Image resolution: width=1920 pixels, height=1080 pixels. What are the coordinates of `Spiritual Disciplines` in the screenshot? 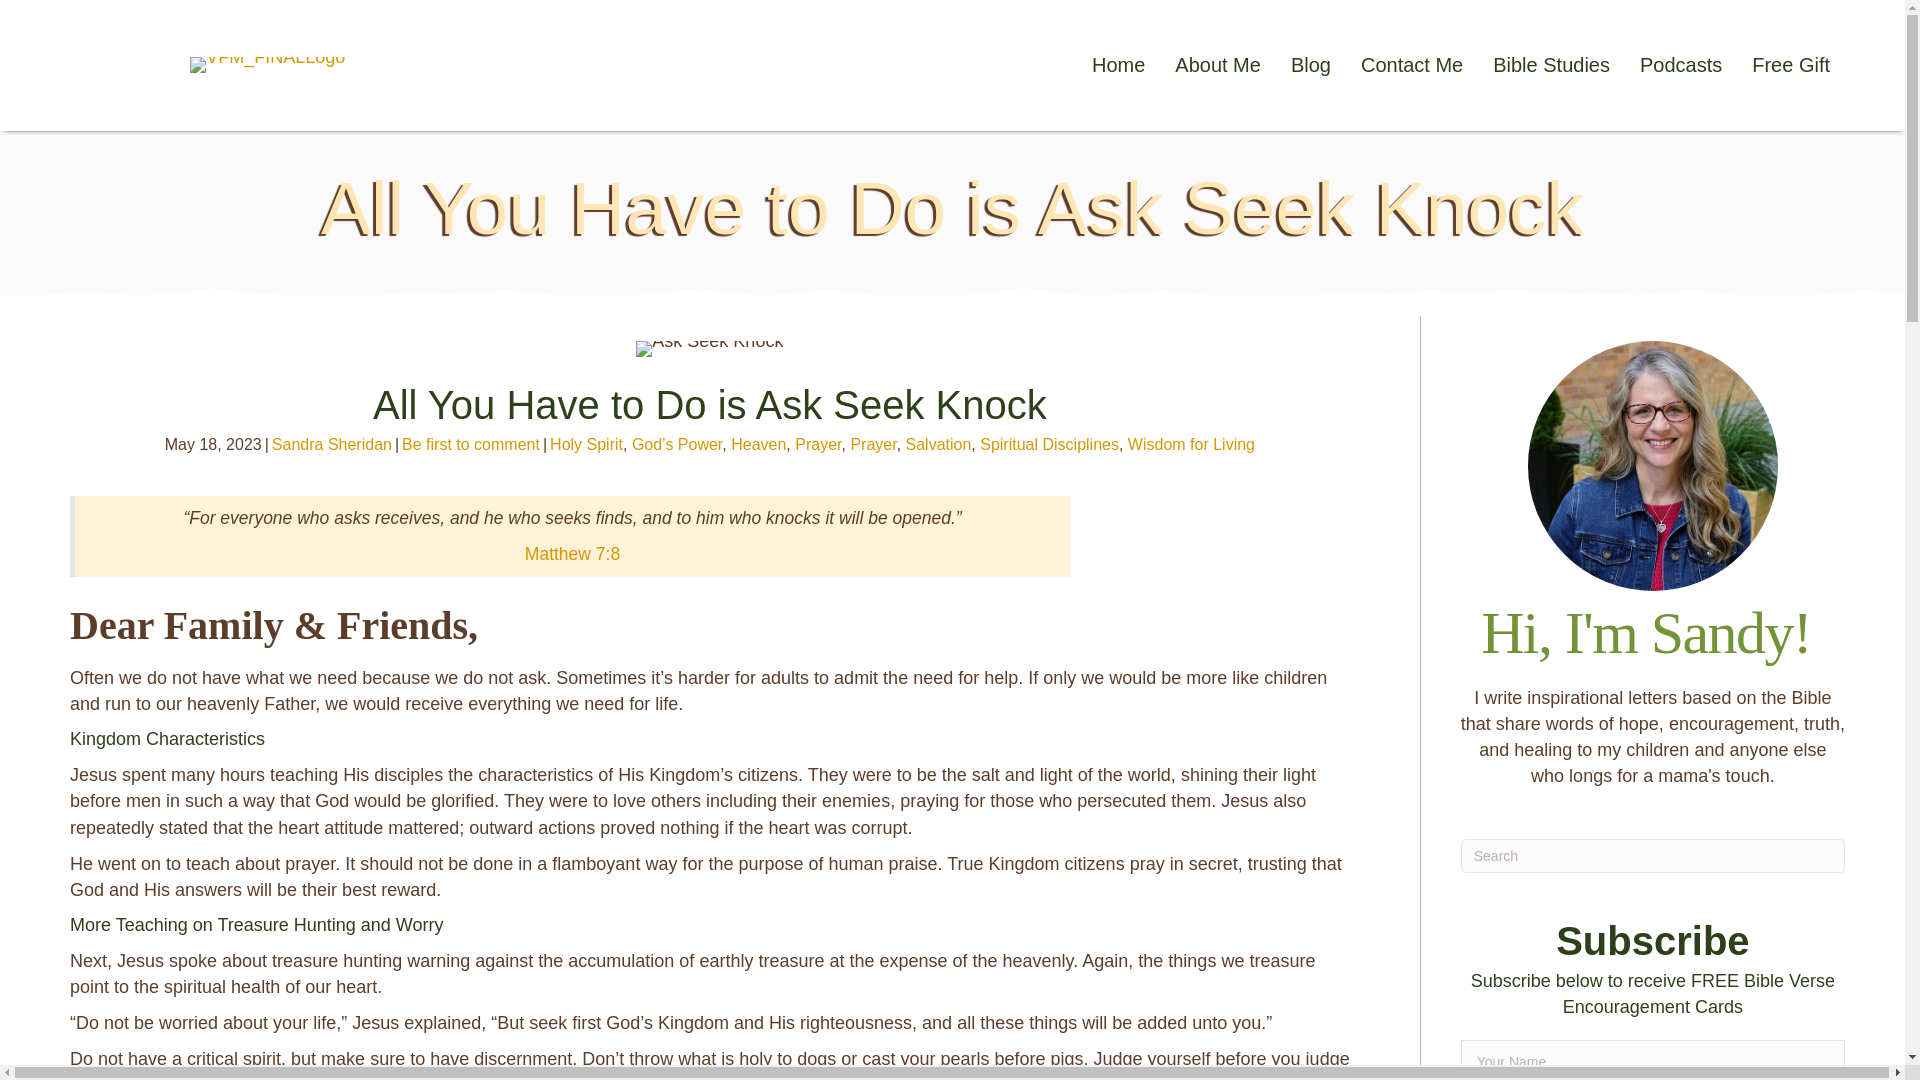 It's located at (1049, 444).